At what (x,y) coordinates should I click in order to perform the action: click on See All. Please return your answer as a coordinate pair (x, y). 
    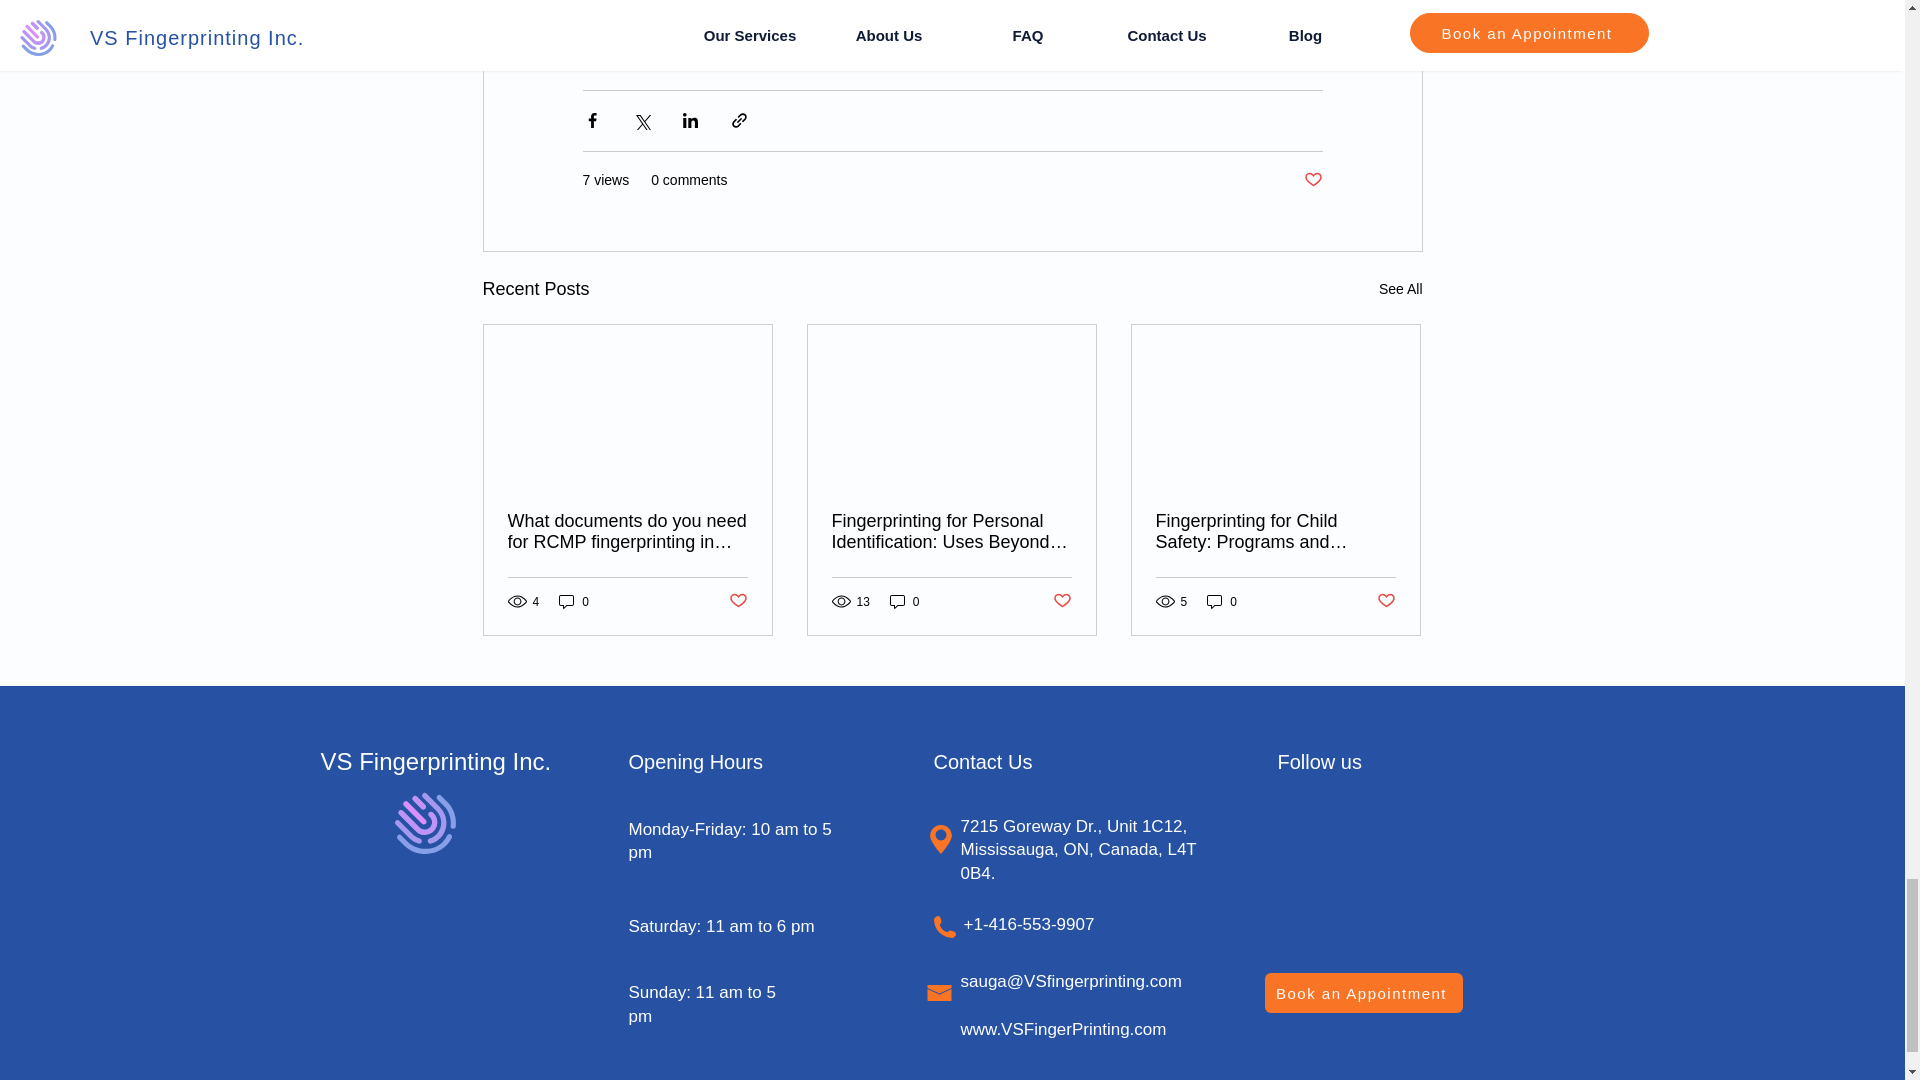
    Looking at the image, I should click on (1400, 288).